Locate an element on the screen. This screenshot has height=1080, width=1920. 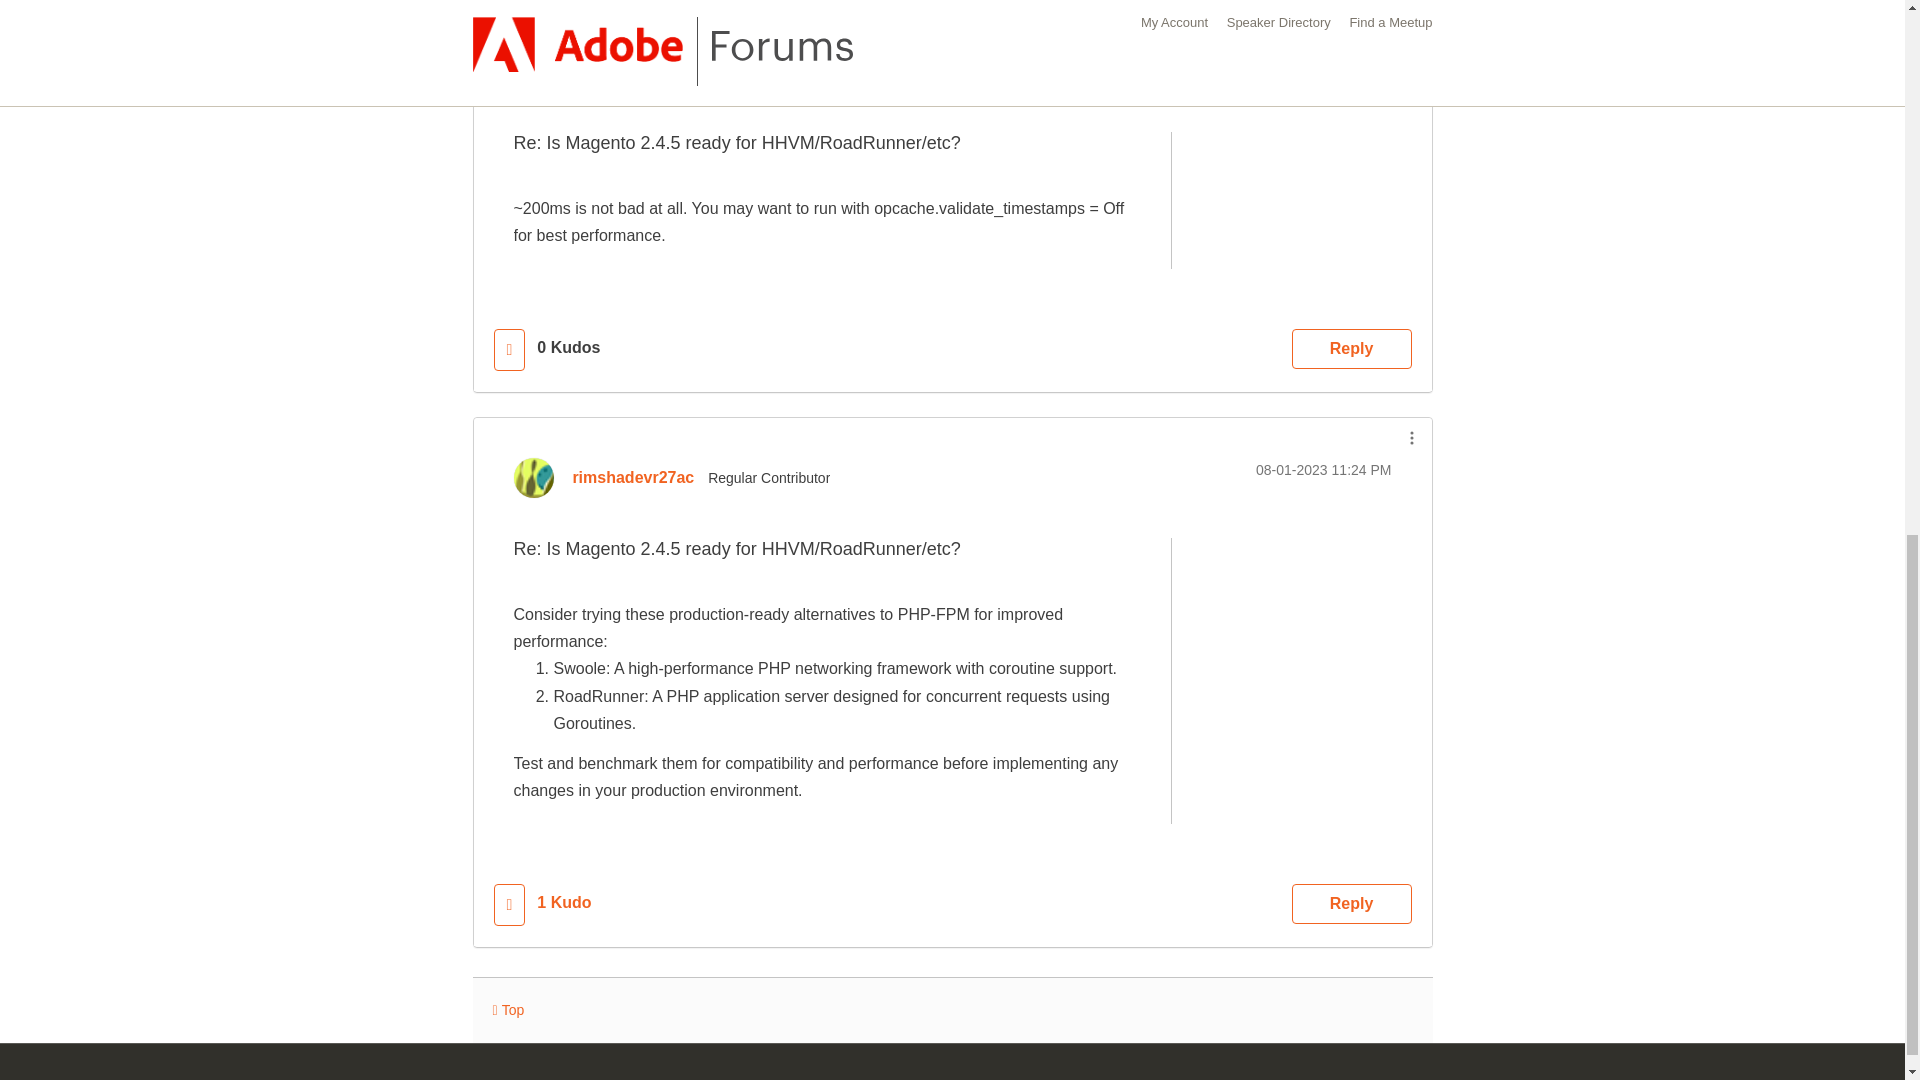
infogetpage875 is located at coordinates (626, 70).